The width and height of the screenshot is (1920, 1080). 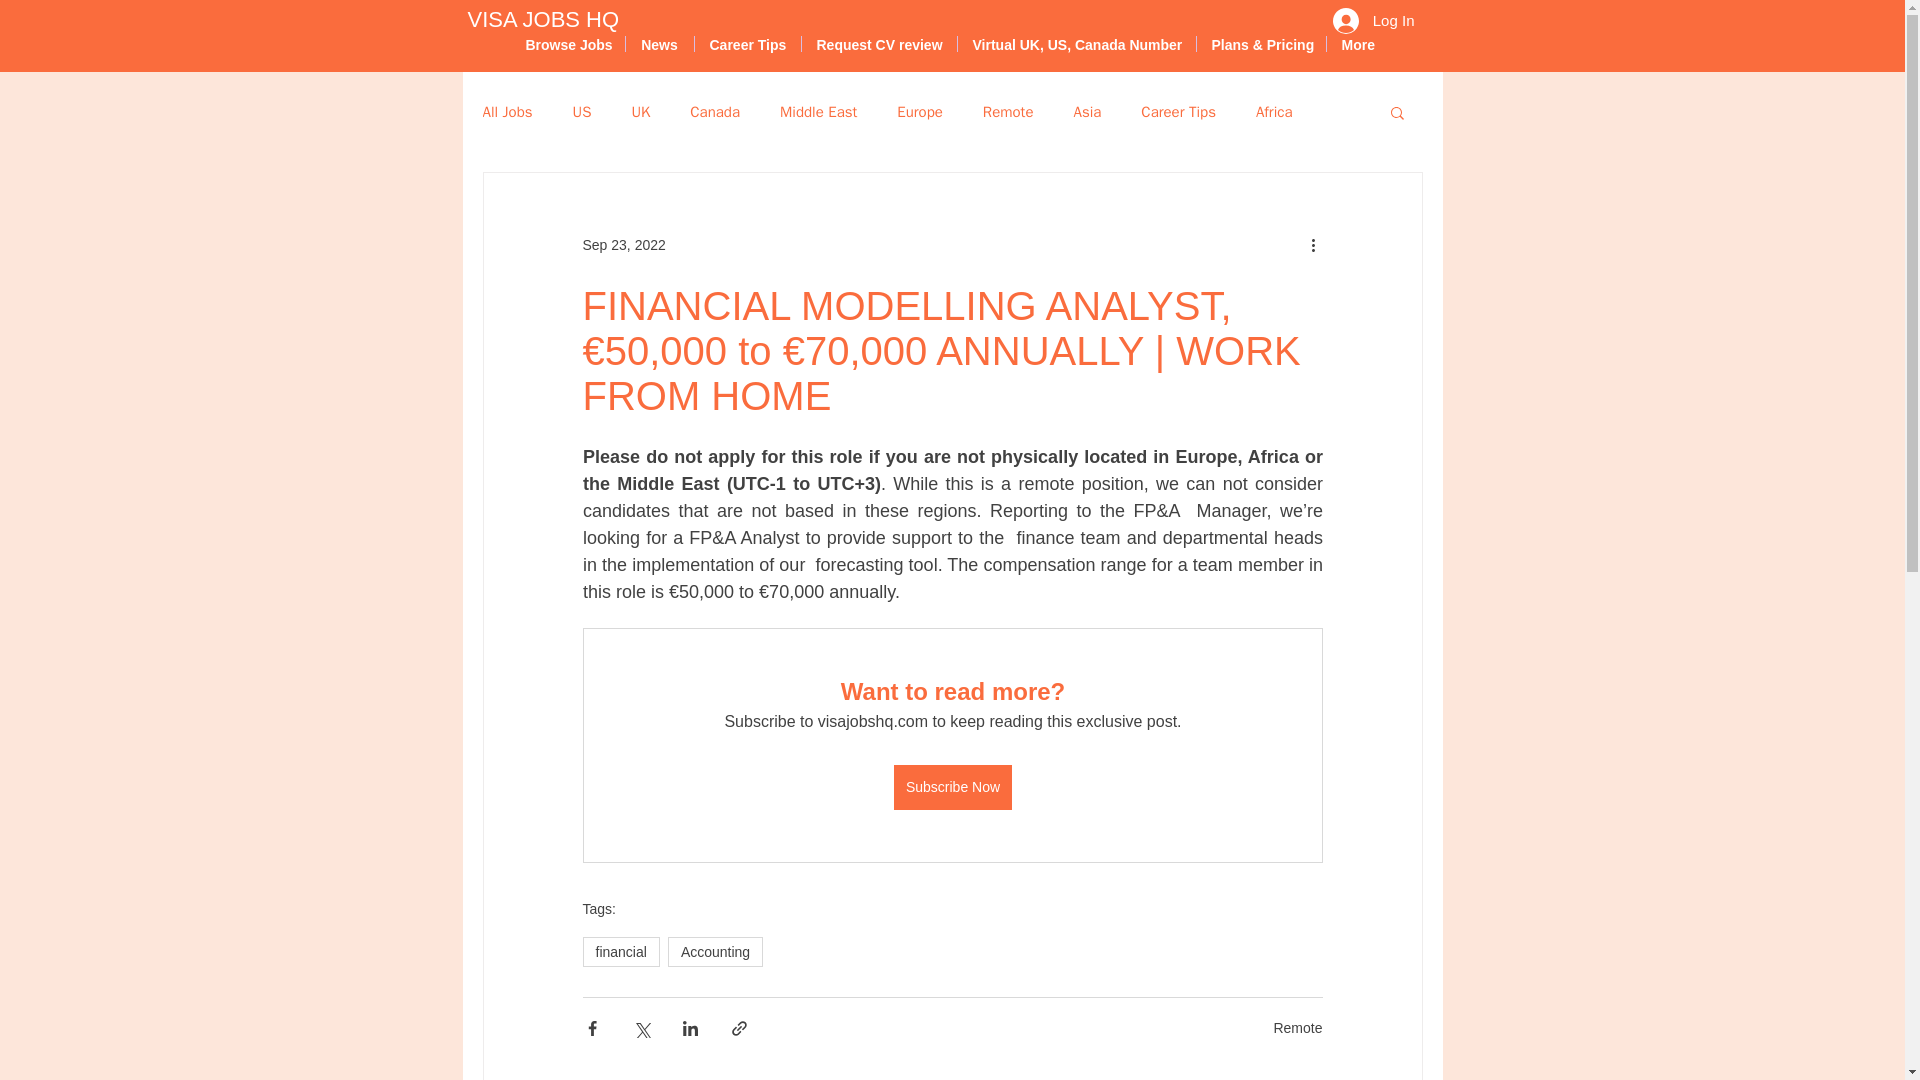 I want to click on financial, so click(x=620, y=952).